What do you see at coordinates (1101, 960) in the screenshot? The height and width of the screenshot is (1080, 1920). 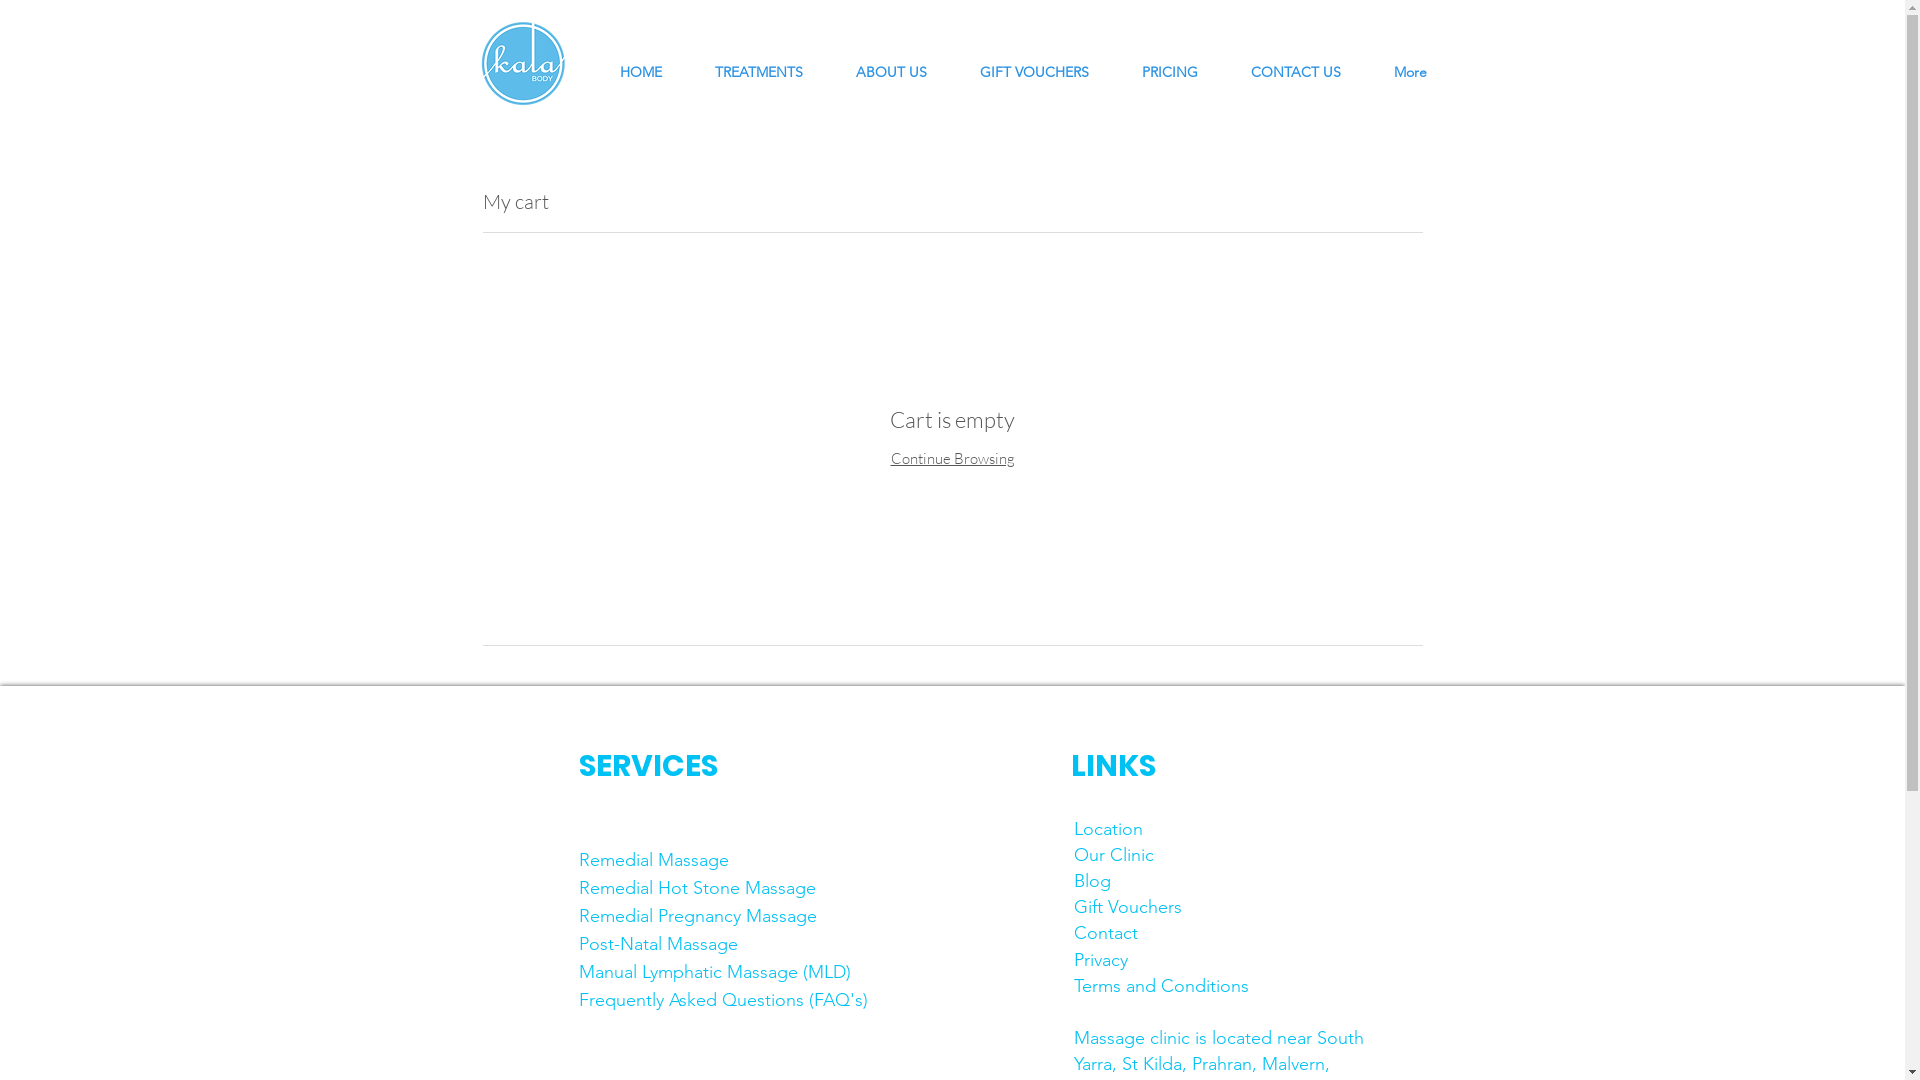 I see `Privacy` at bounding box center [1101, 960].